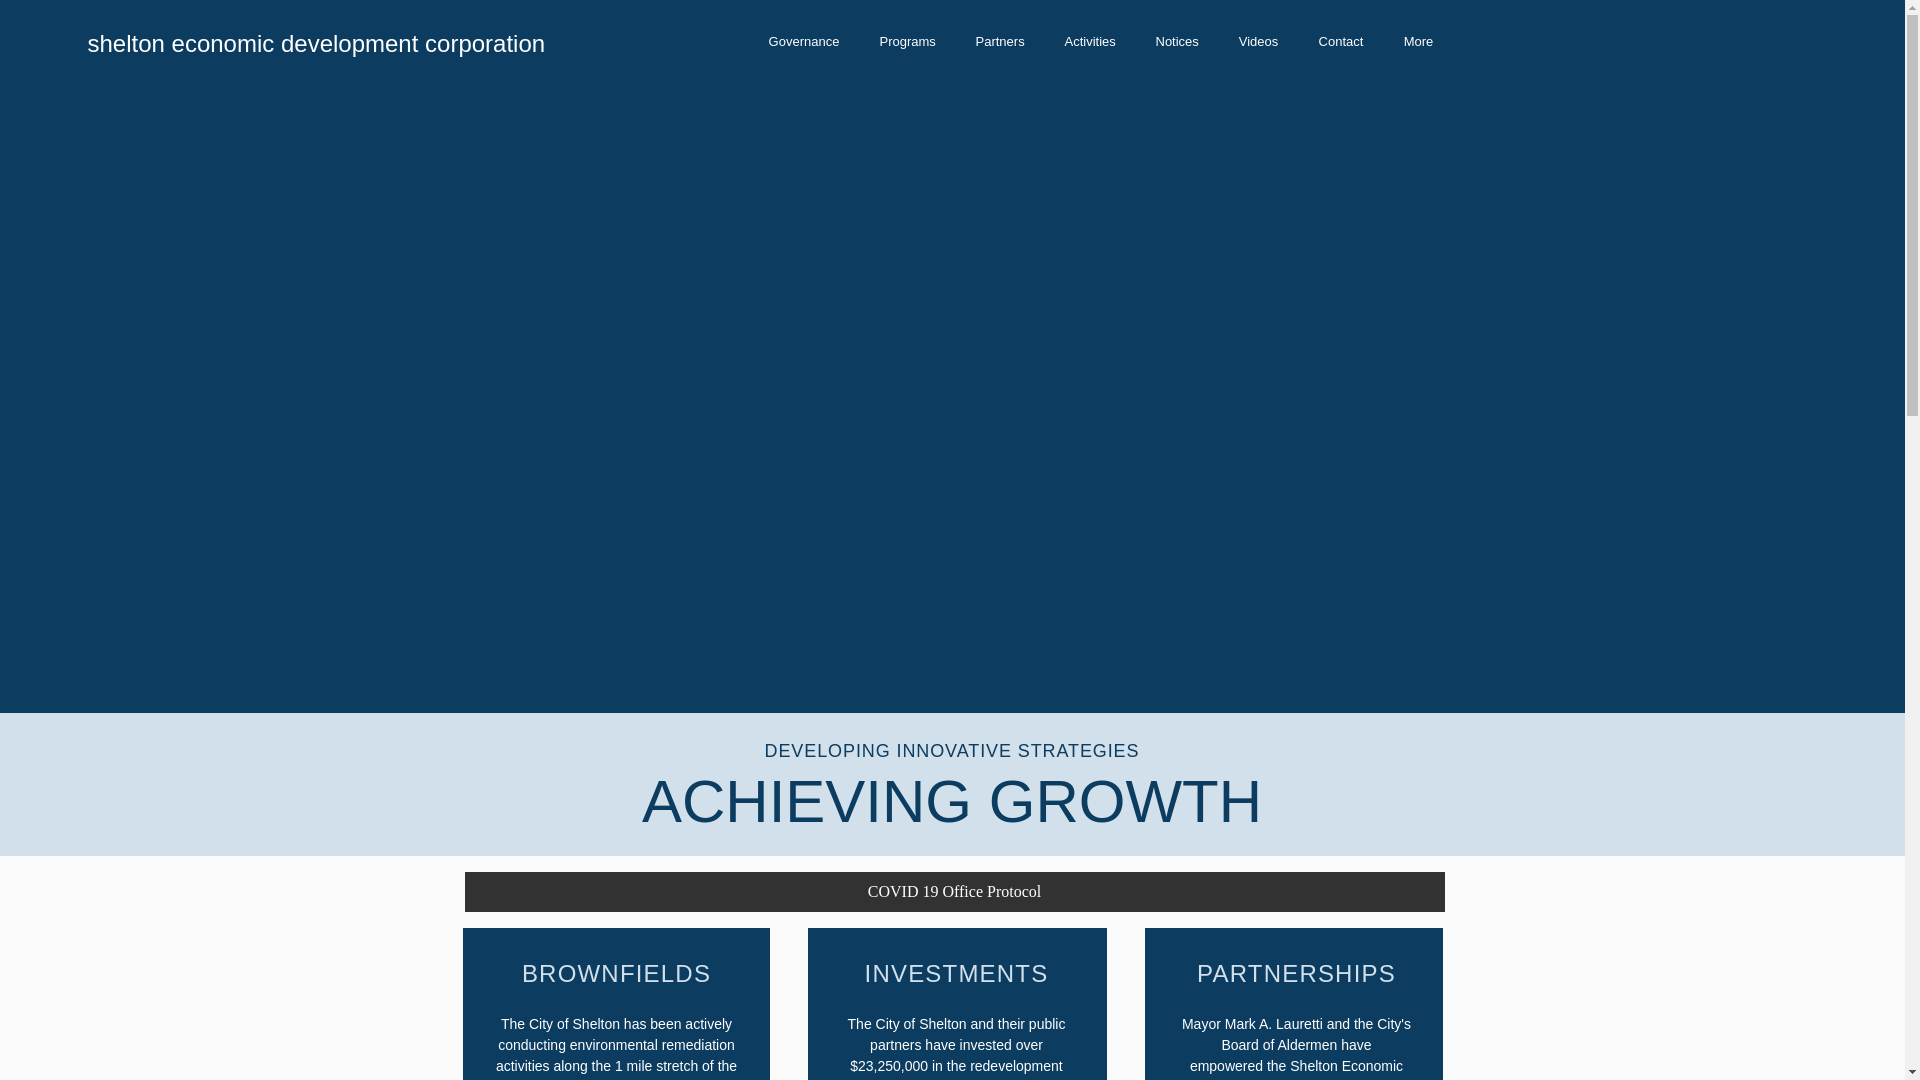 This screenshot has width=1920, height=1080. Describe the element at coordinates (1000, 41) in the screenshot. I see `Partners` at that location.